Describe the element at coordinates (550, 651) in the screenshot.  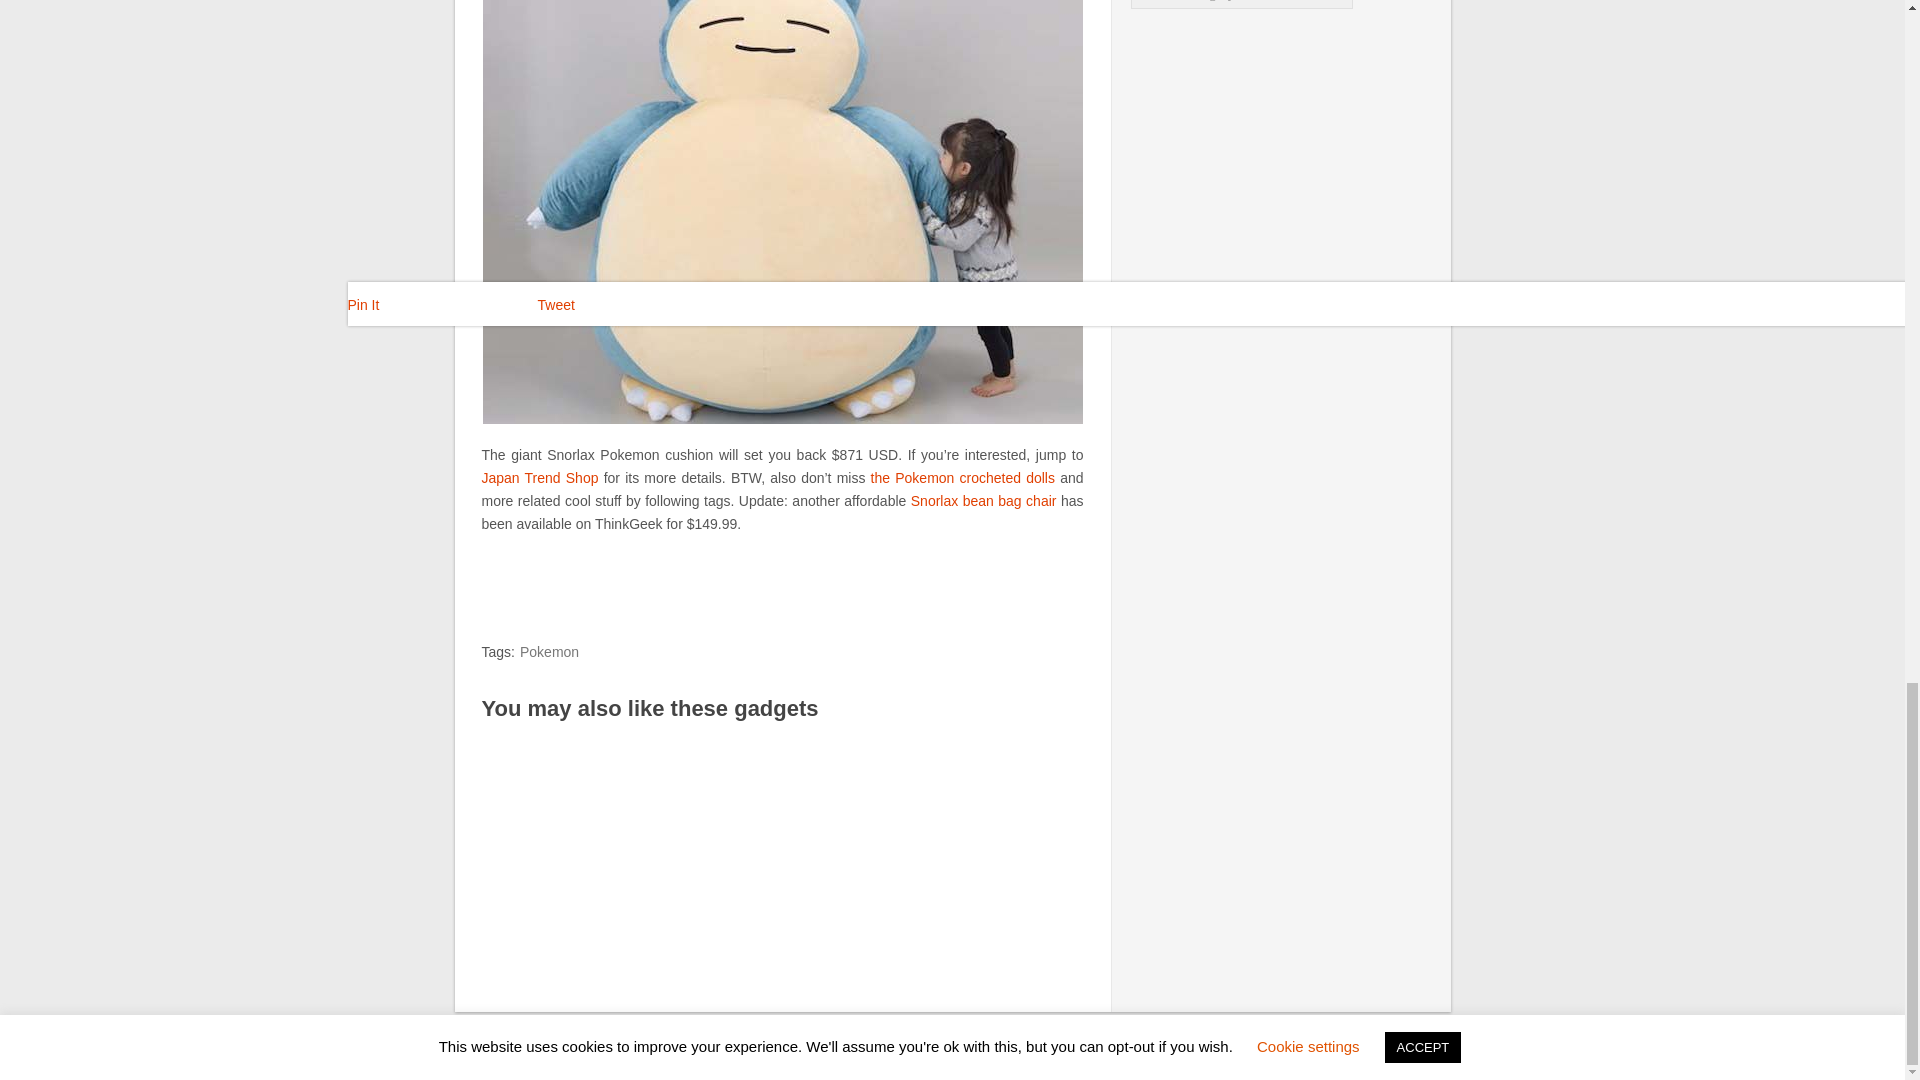
I see `Pokemon` at that location.